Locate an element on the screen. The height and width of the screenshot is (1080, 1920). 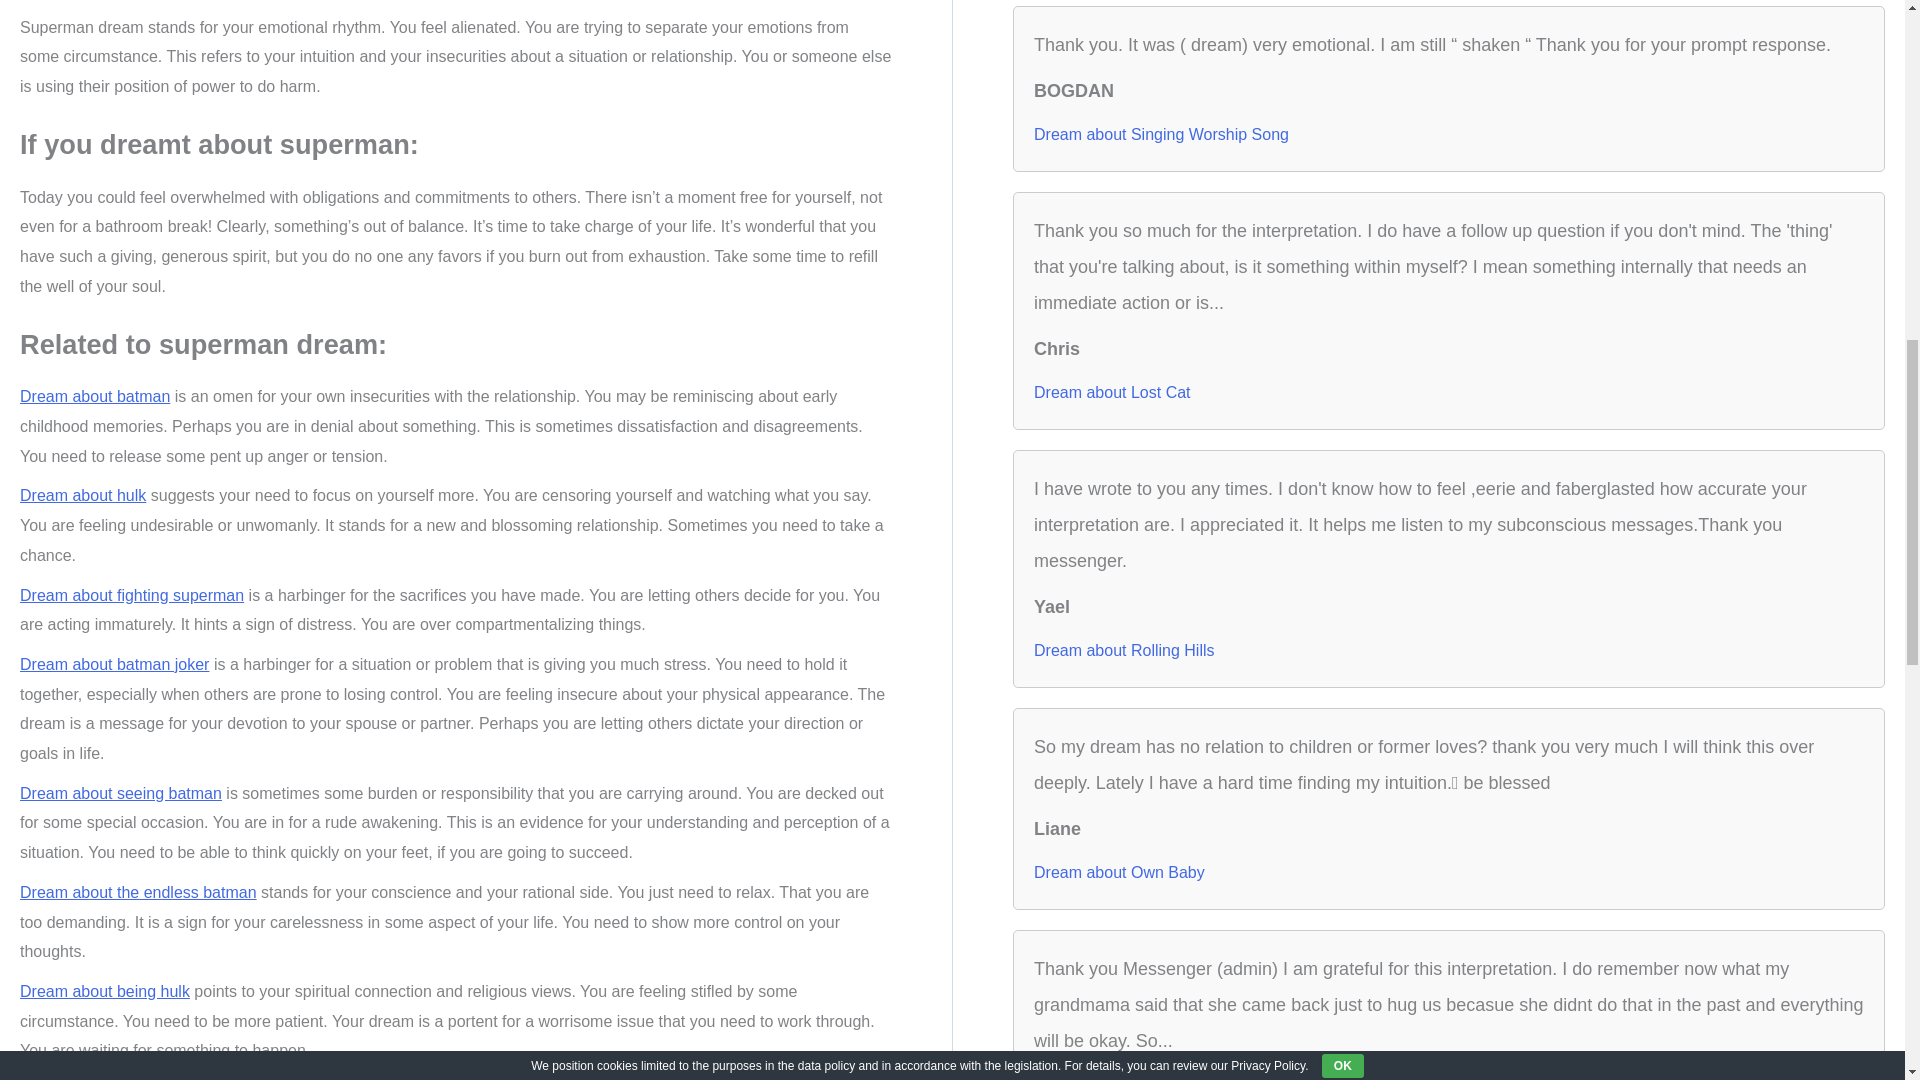
Dream about hulk is located at coordinates (82, 496).